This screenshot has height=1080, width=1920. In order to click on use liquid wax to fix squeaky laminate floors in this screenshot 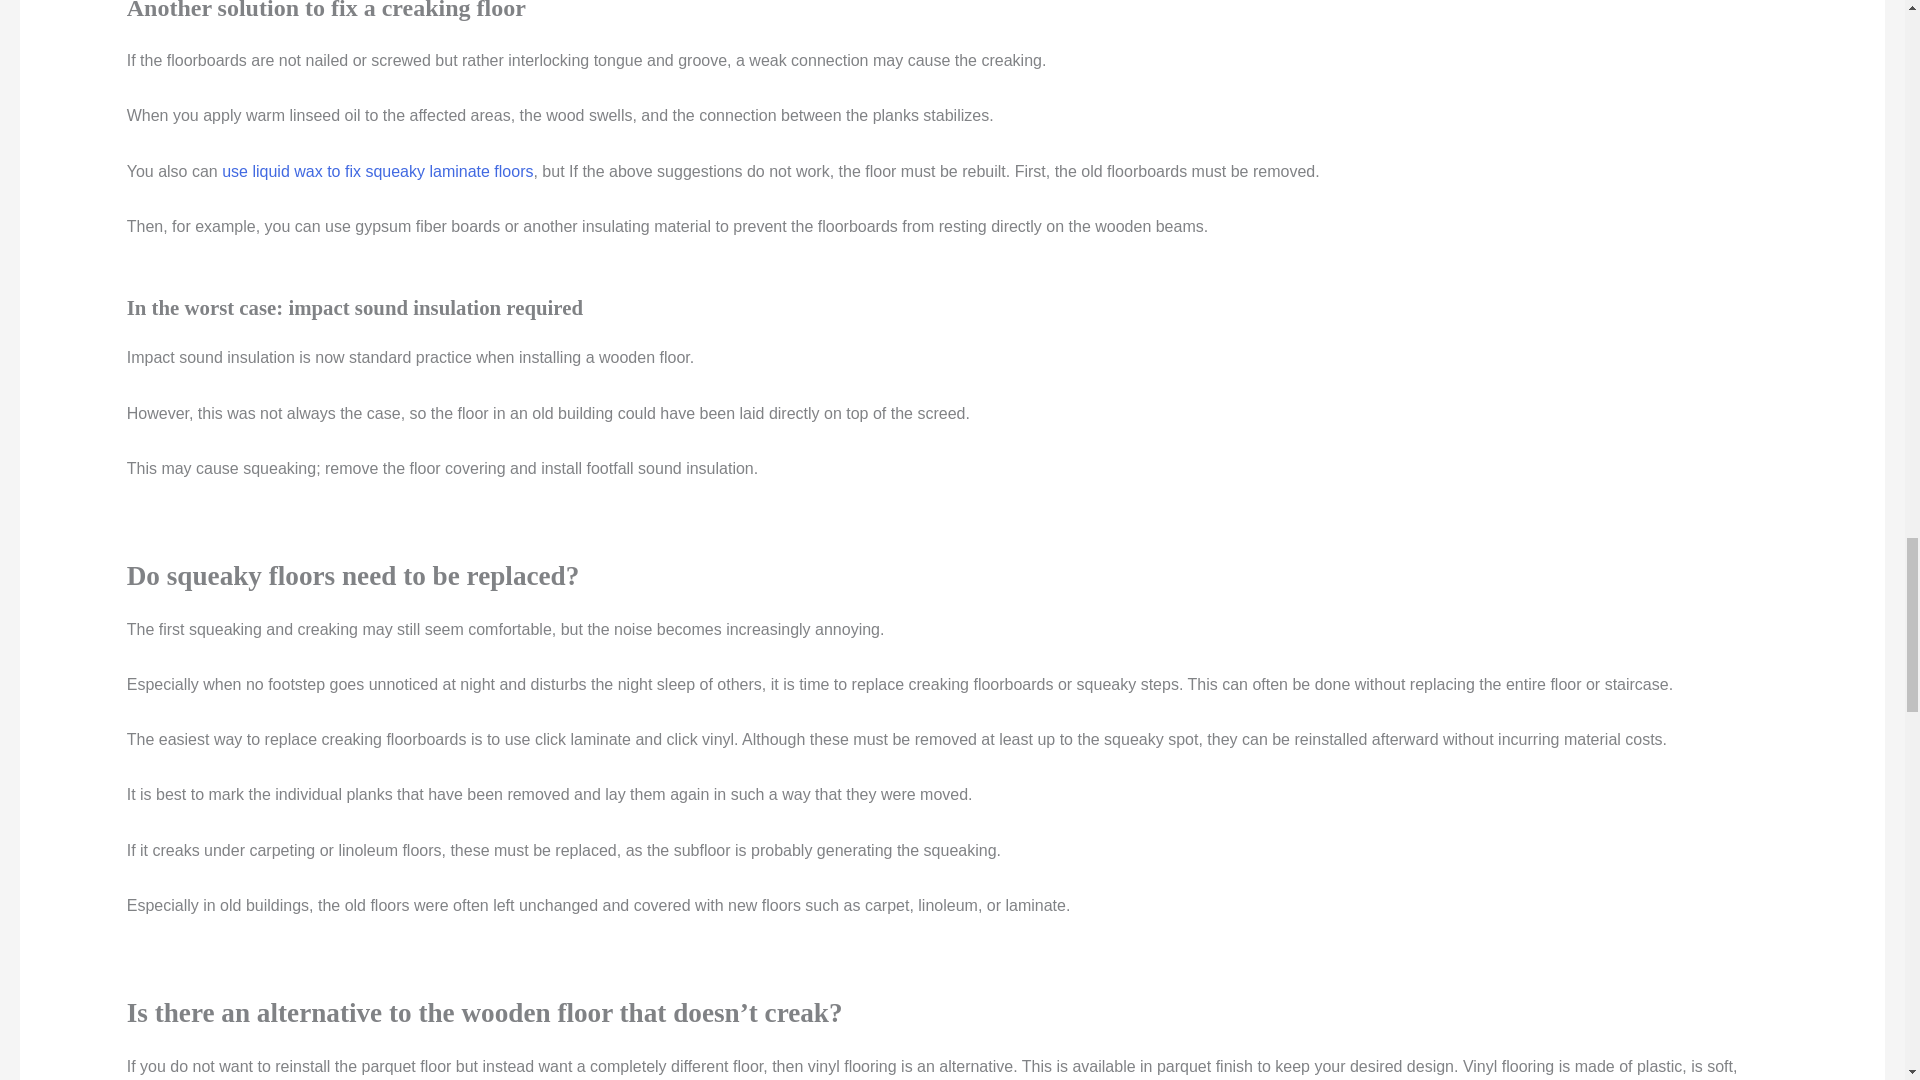, I will do `click(378, 172)`.